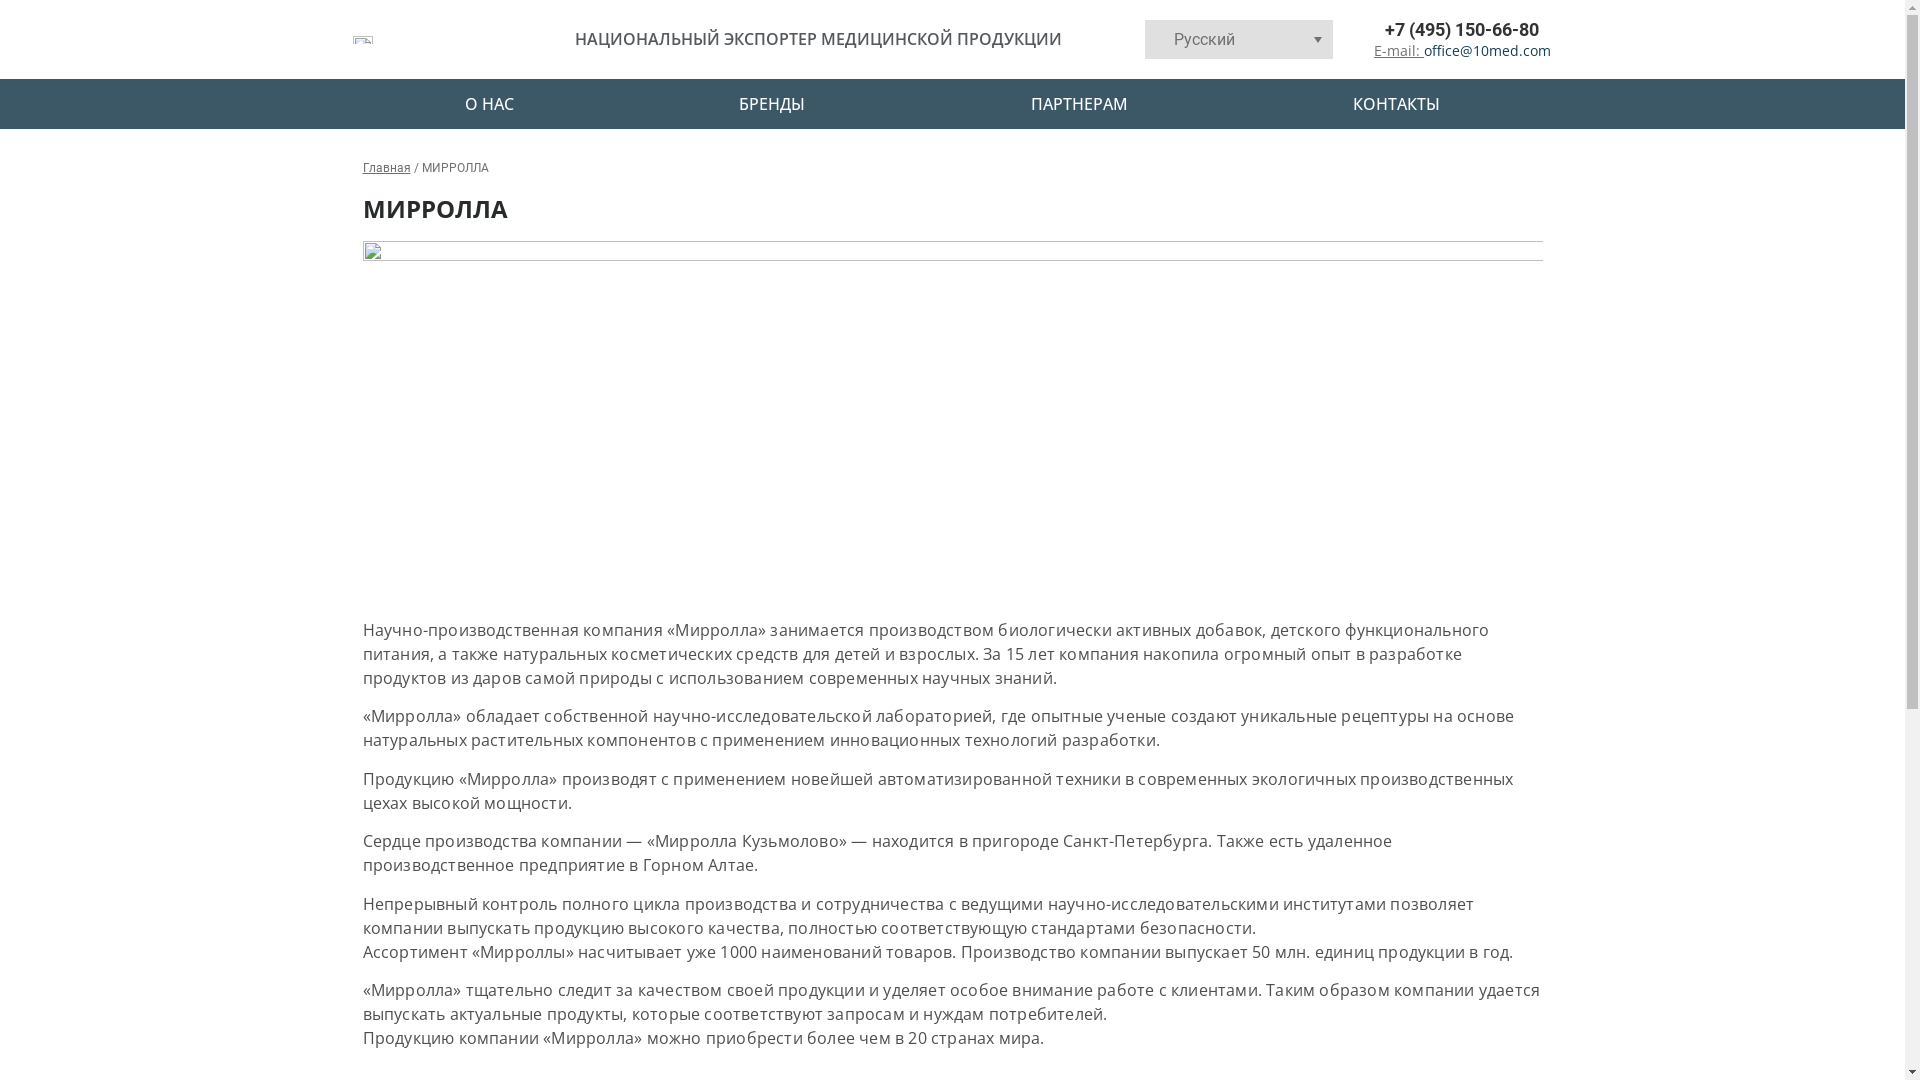  What do you see at coordinates (1441, 30) in the screenshot?
I see `+7 (495) 150-66-80` at bounding box center [1441, 30].